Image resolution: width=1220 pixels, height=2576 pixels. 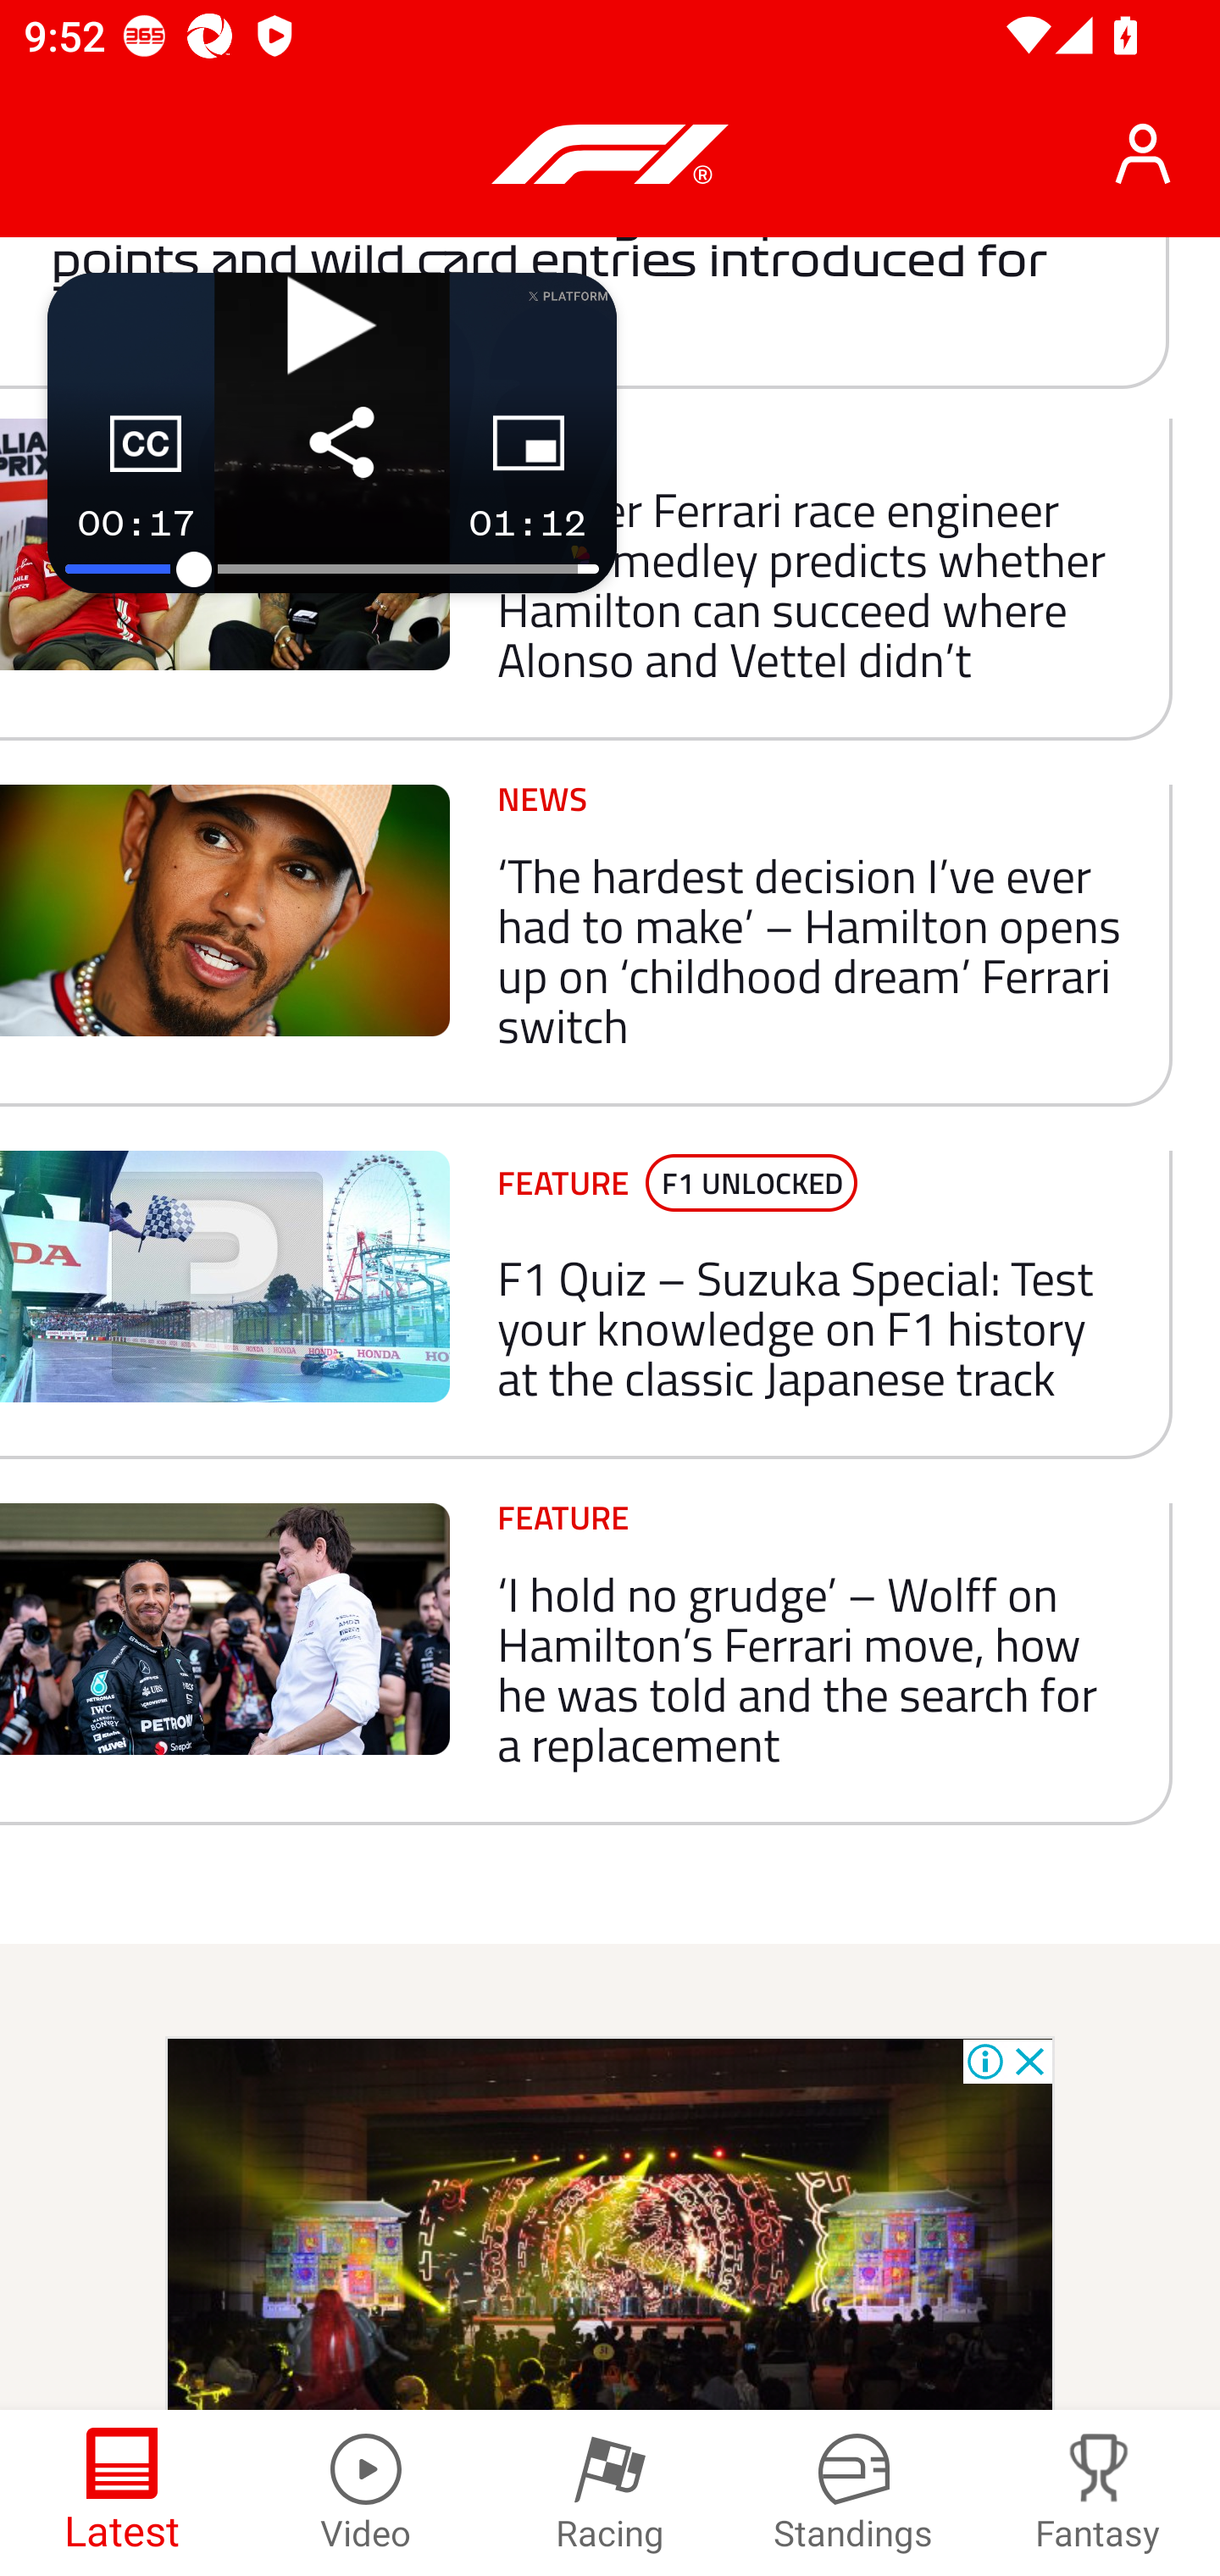 What do you see at coordinates (610, 2493) in the screenshot?
I see `Racing` at bounding box center [610, 2493].